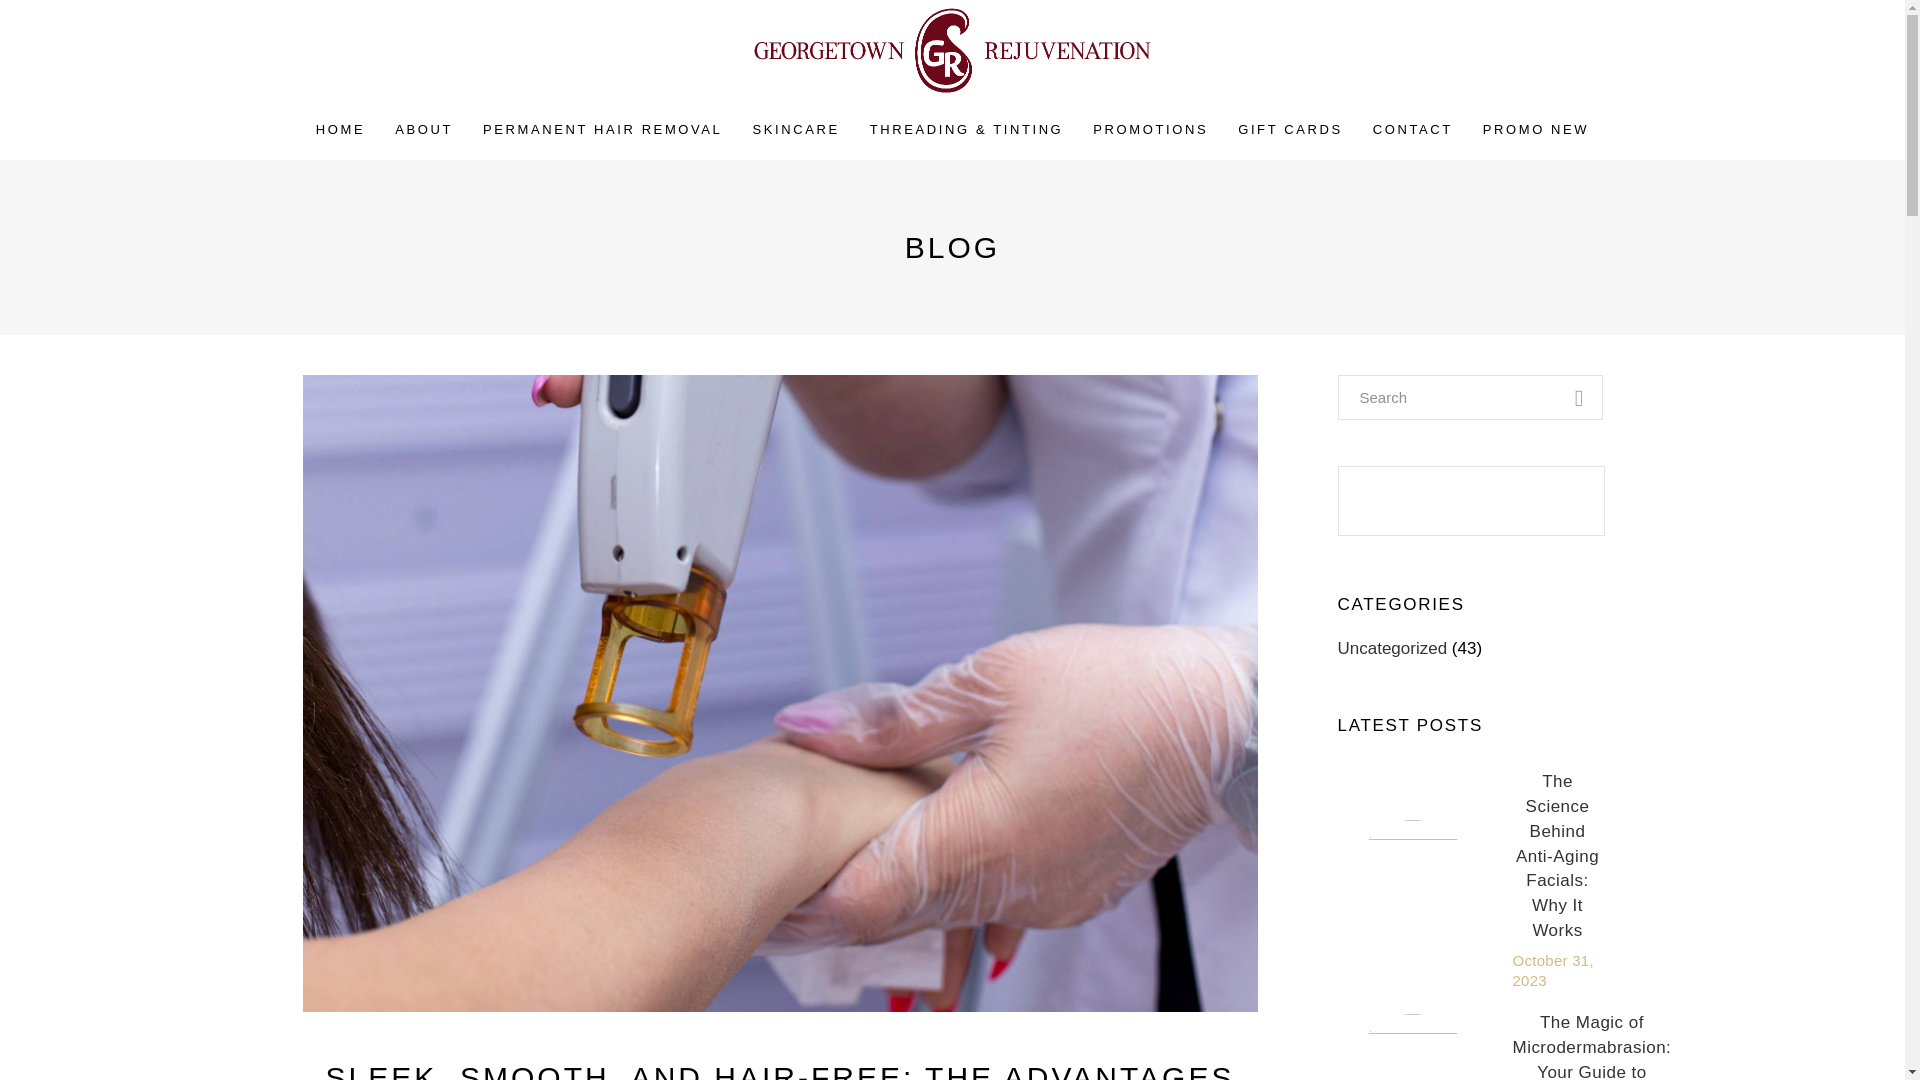 The height and width of the screenshot is (1080, 1920). Describe the element at coordinates (1412, 879) in the screenshot. I see `The Science Behind Anti-Aging Facials: Why It Works` at that location.